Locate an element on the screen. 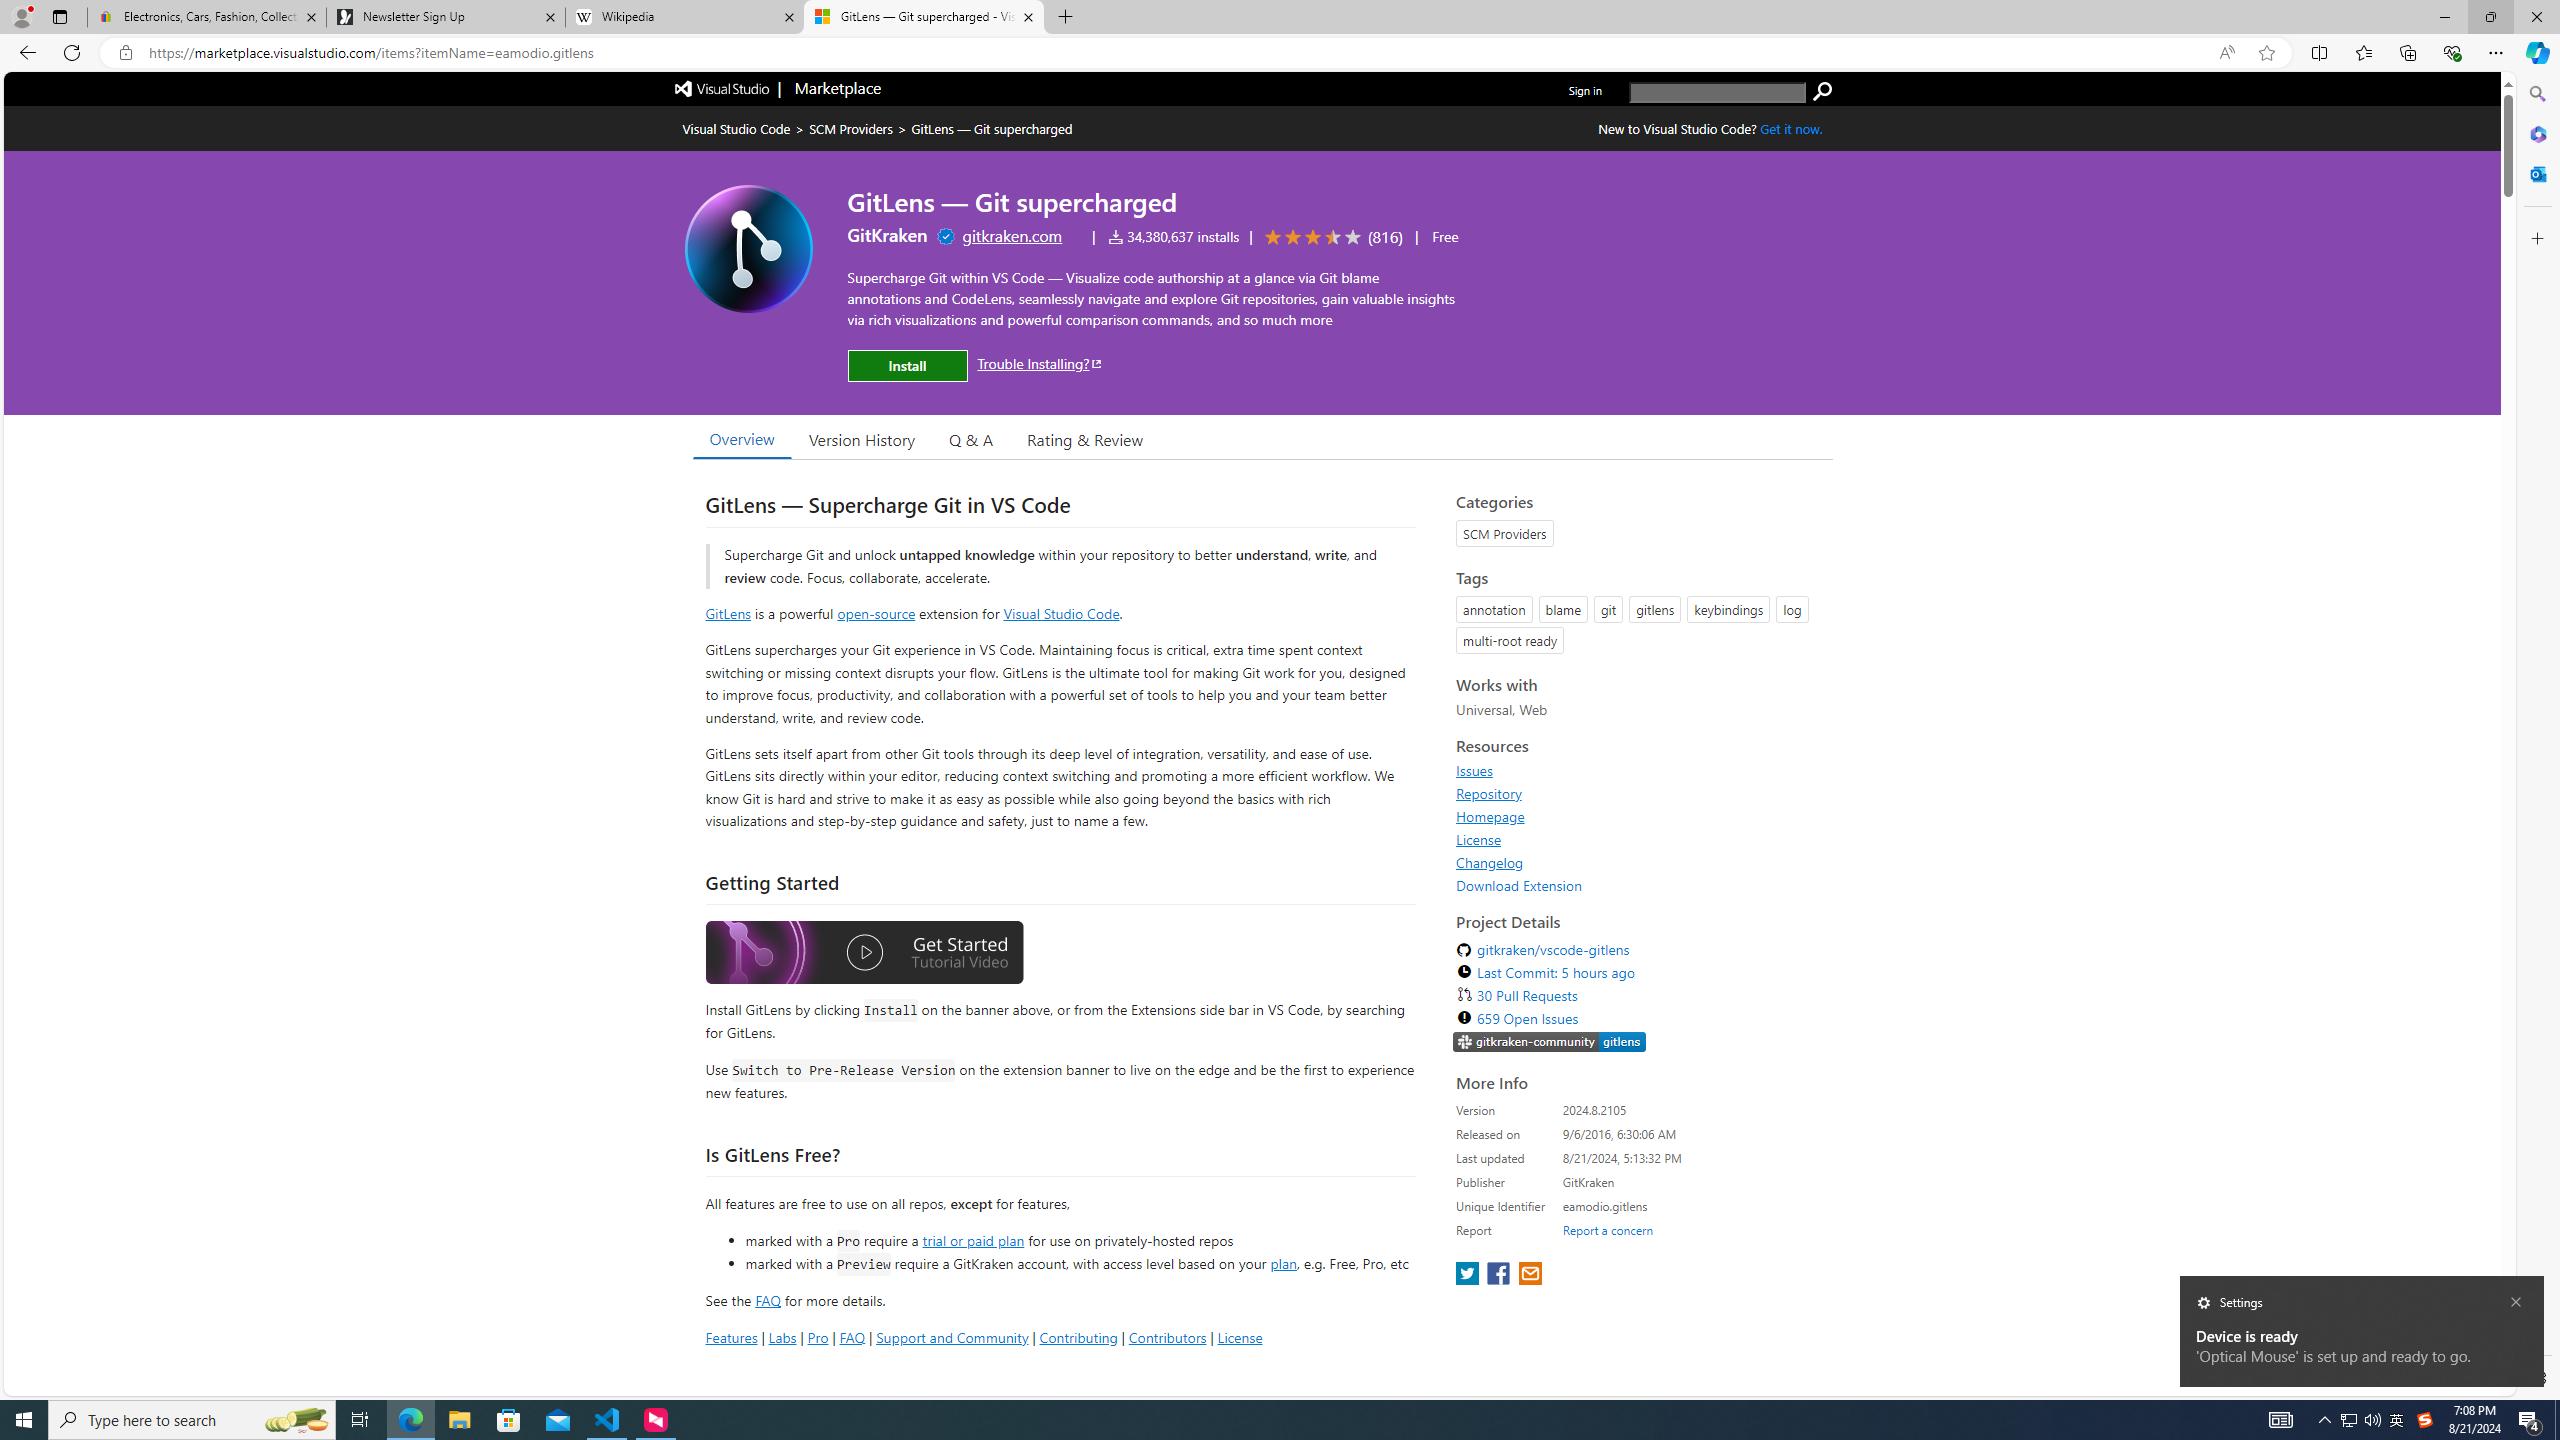 Image resolution: width=2560 pixels, height=1440 pixels. SCM Providers is located at coordinates (850, 128).